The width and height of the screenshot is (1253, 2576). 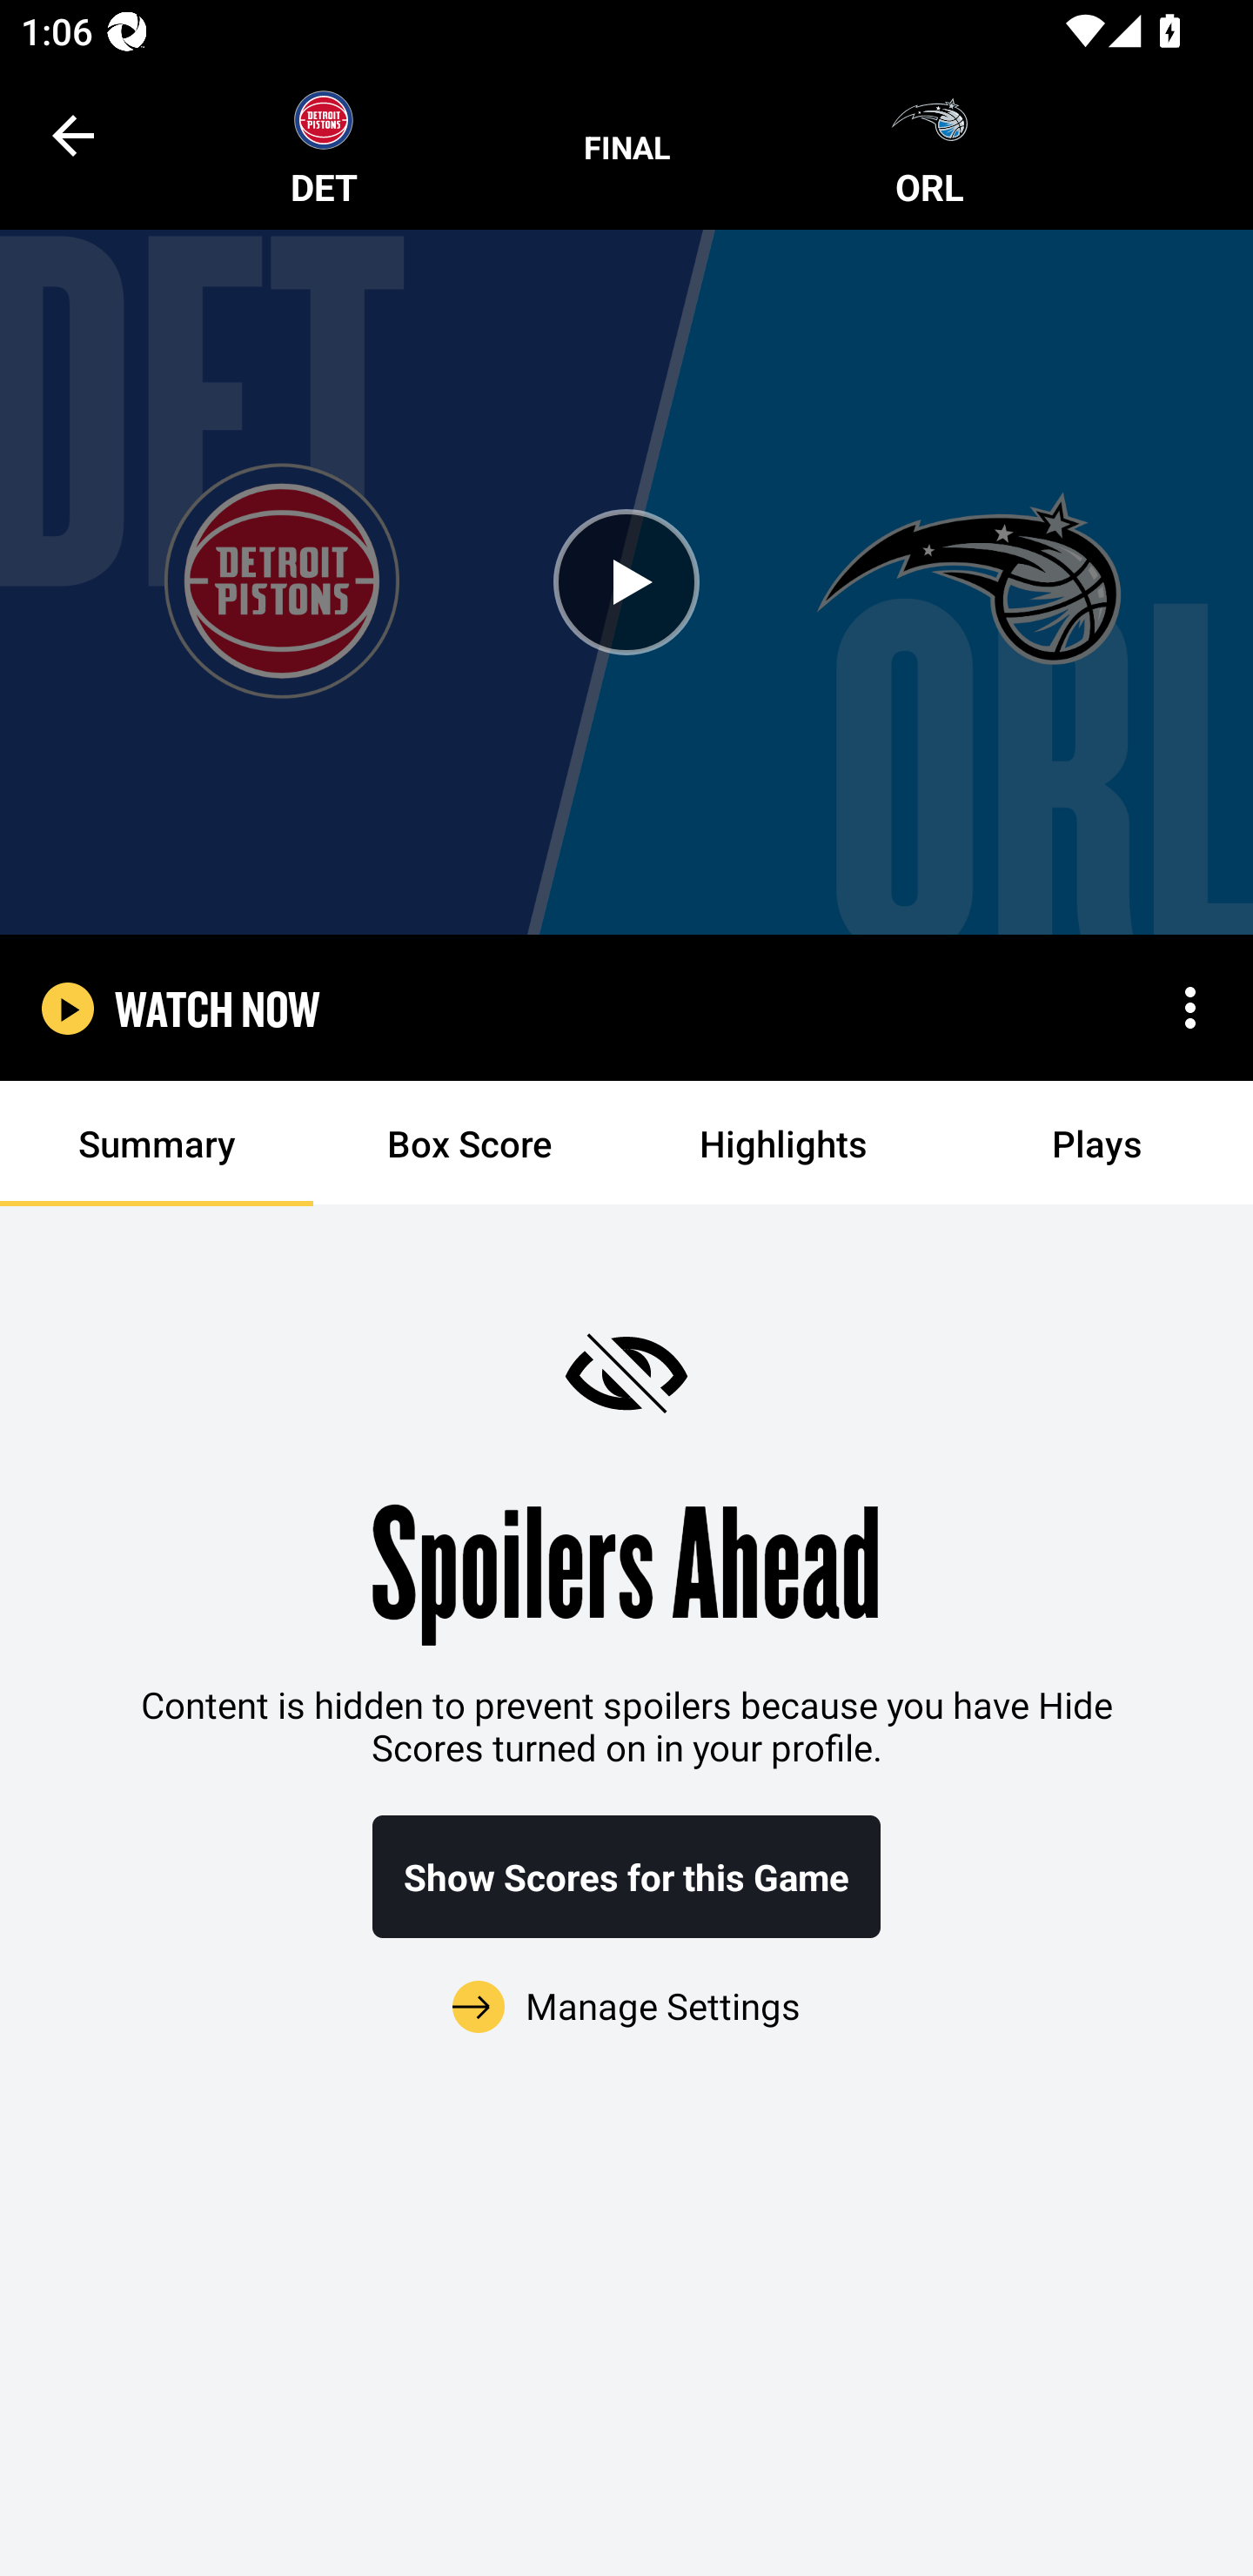 What do you see at coordinates (470, 1144) in the screenshot?
I see `Box Score` at bounding box center [470, 1144].